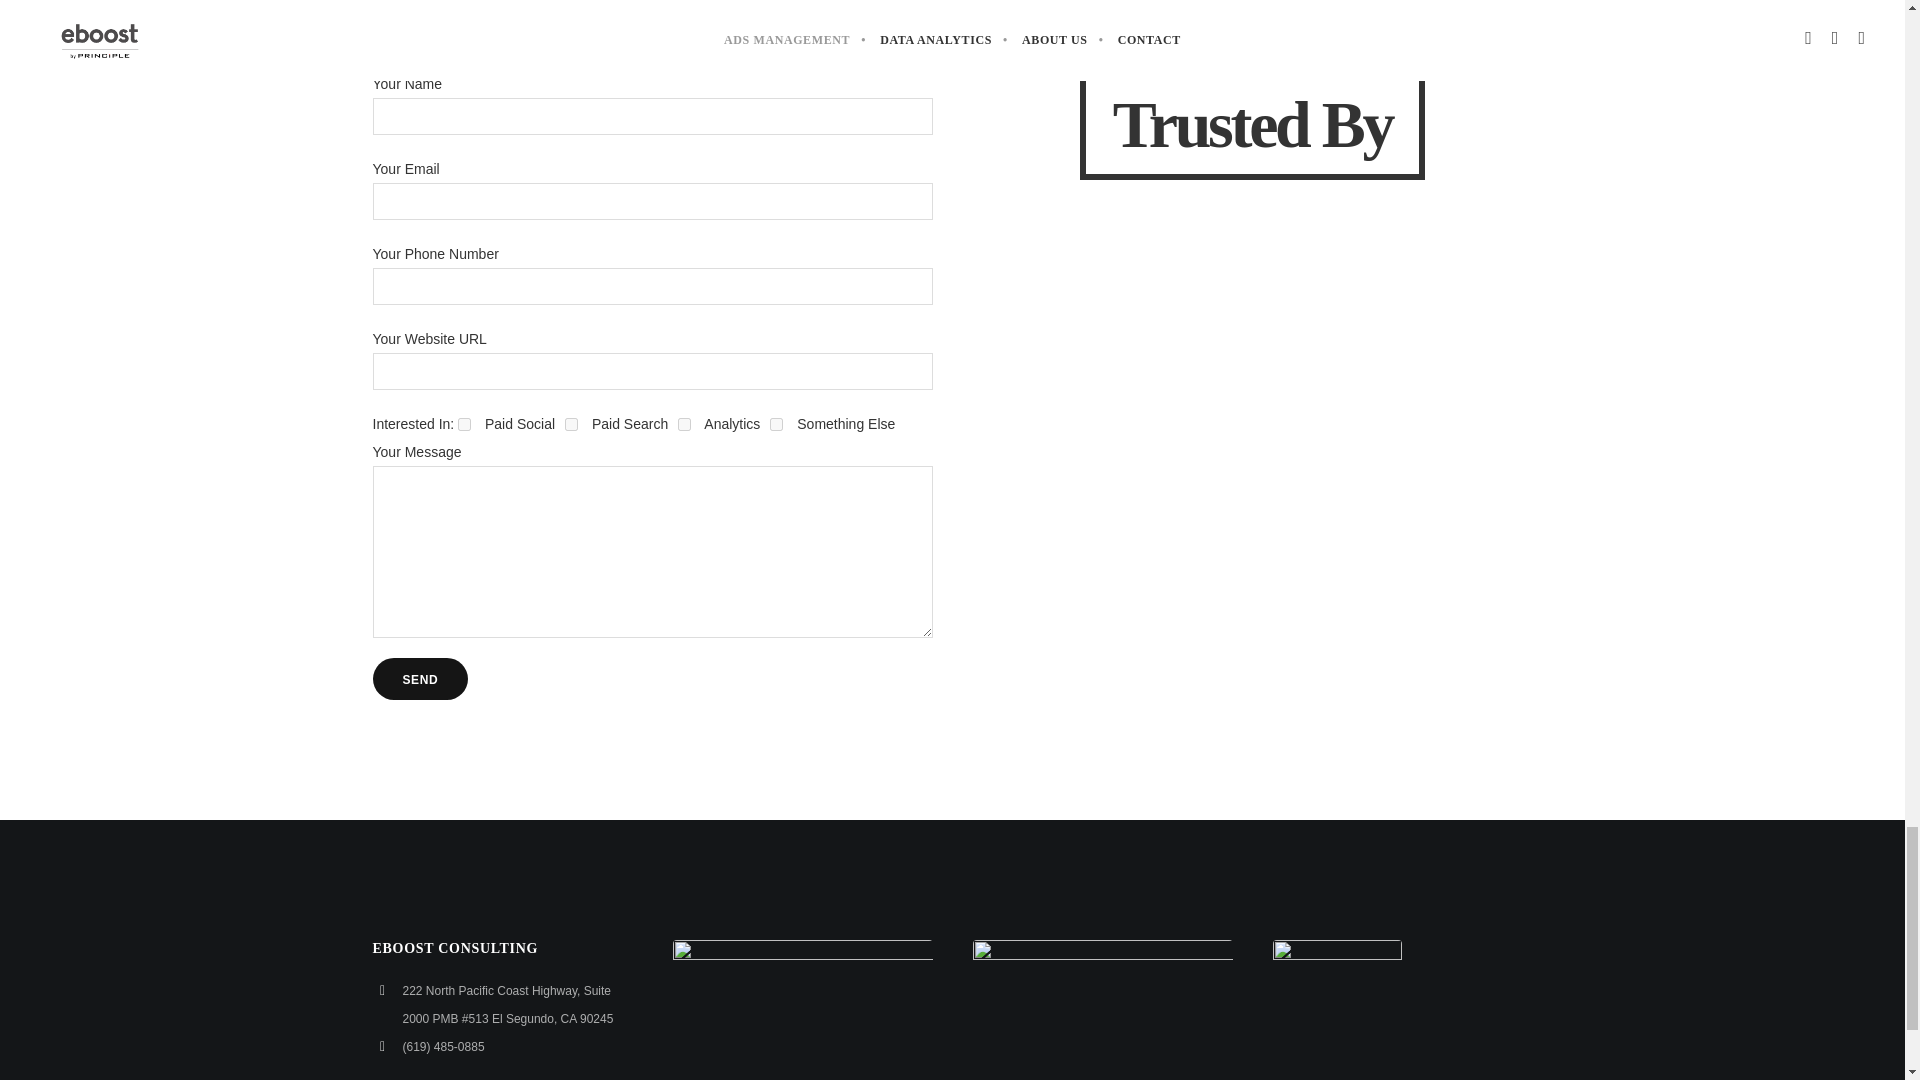 The image size is (1920, 1080). I want to click on Analytics, so click(684, 424).